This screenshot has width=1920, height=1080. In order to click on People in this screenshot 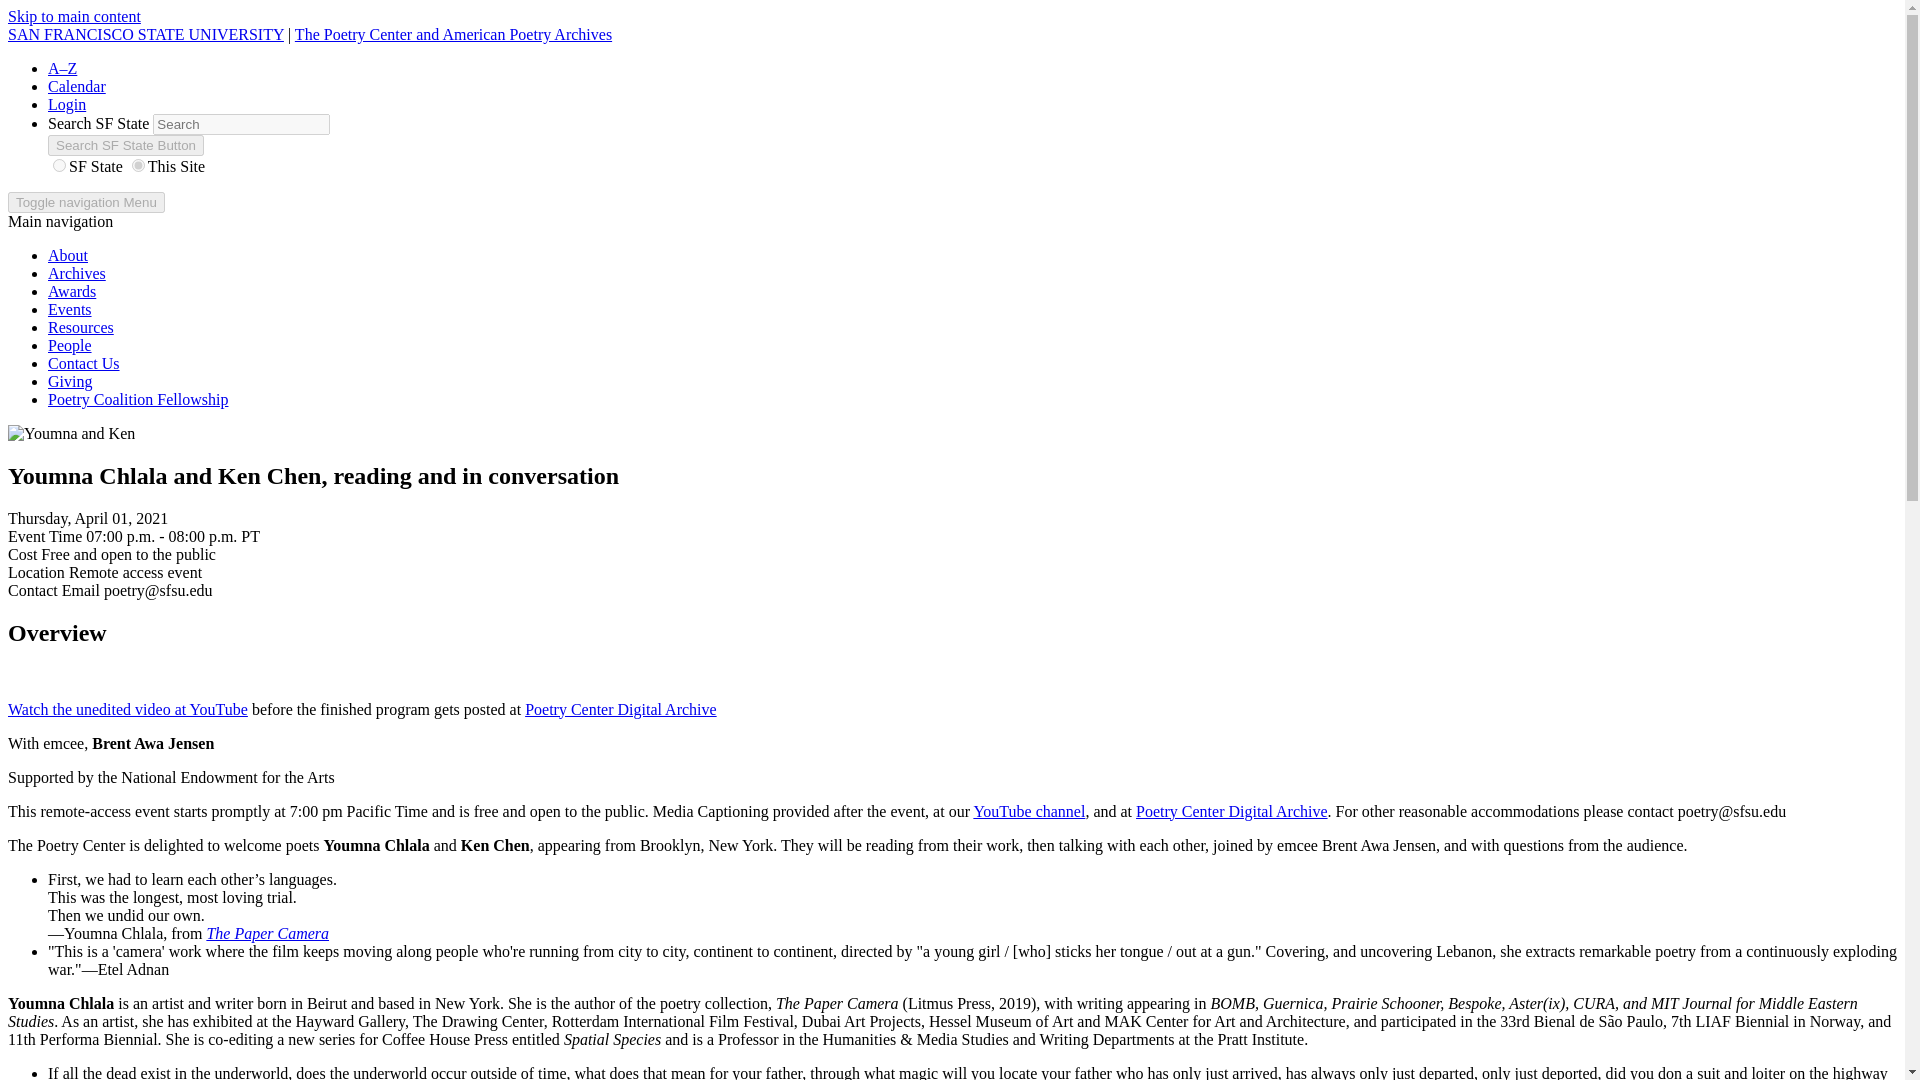, I will do `click(70, 345)`.